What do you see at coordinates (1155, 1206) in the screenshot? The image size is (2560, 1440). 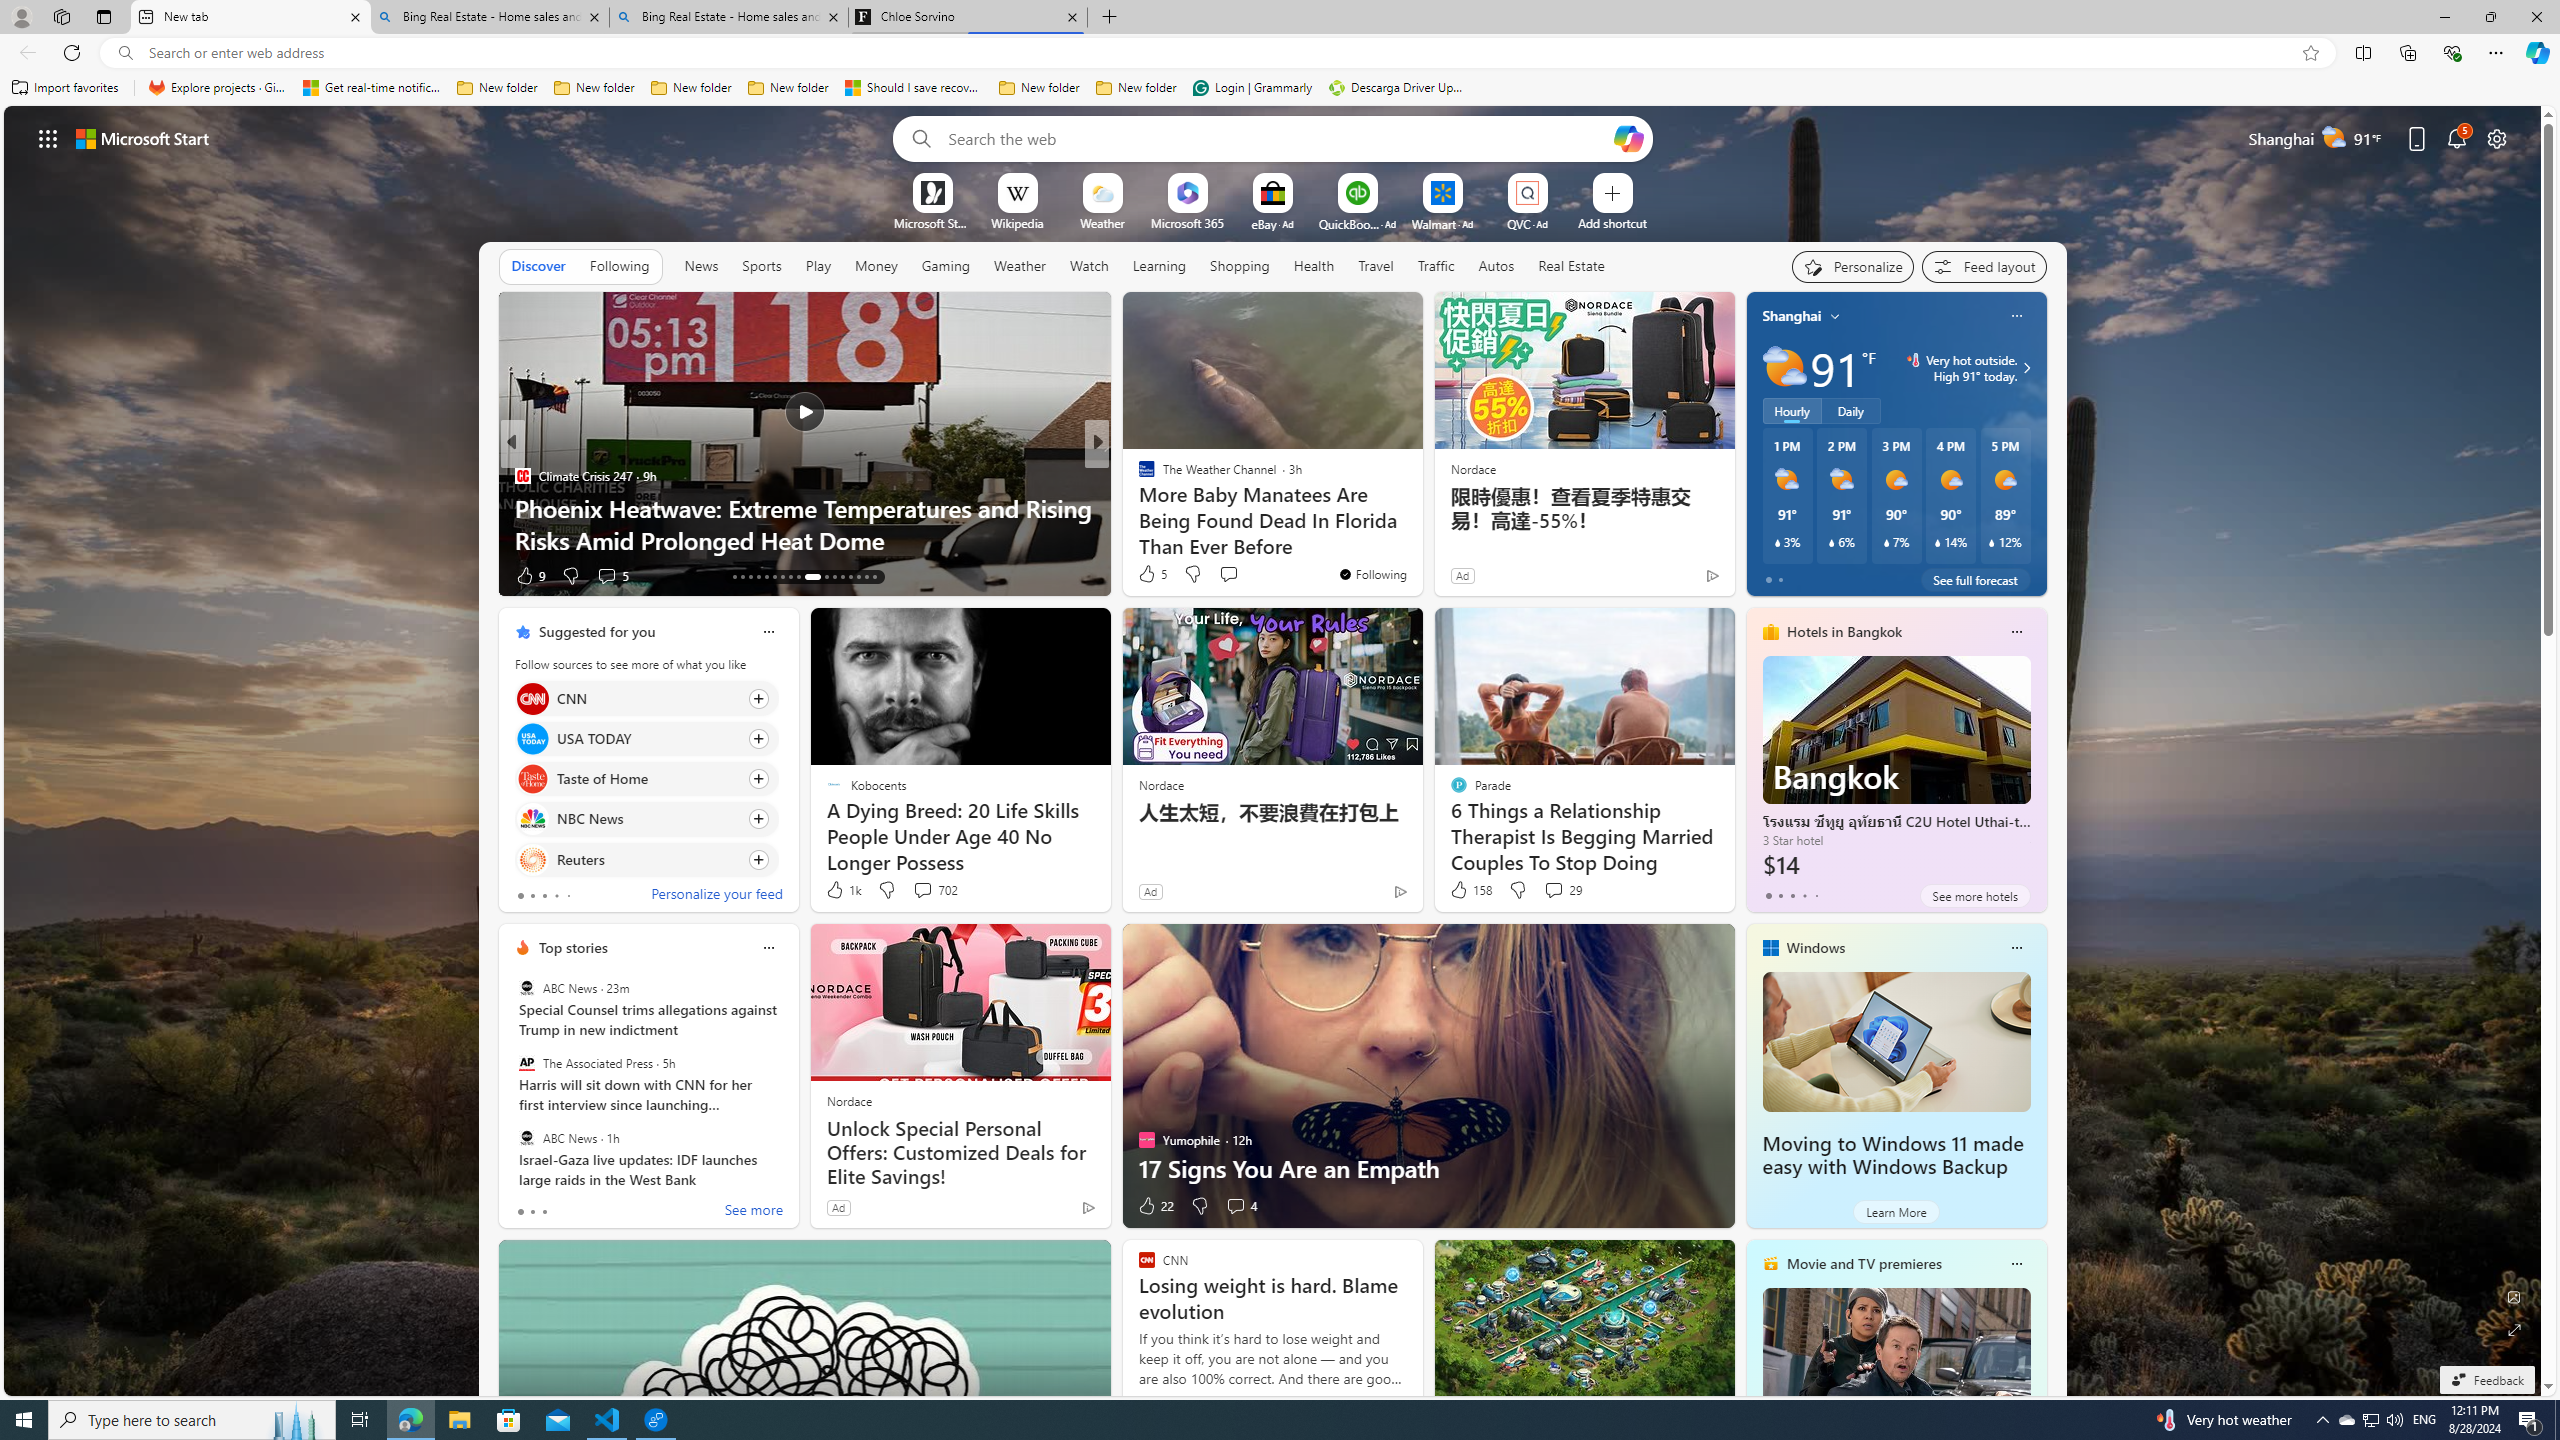 I see `22 Like` at bounding box center [1155, 1206].